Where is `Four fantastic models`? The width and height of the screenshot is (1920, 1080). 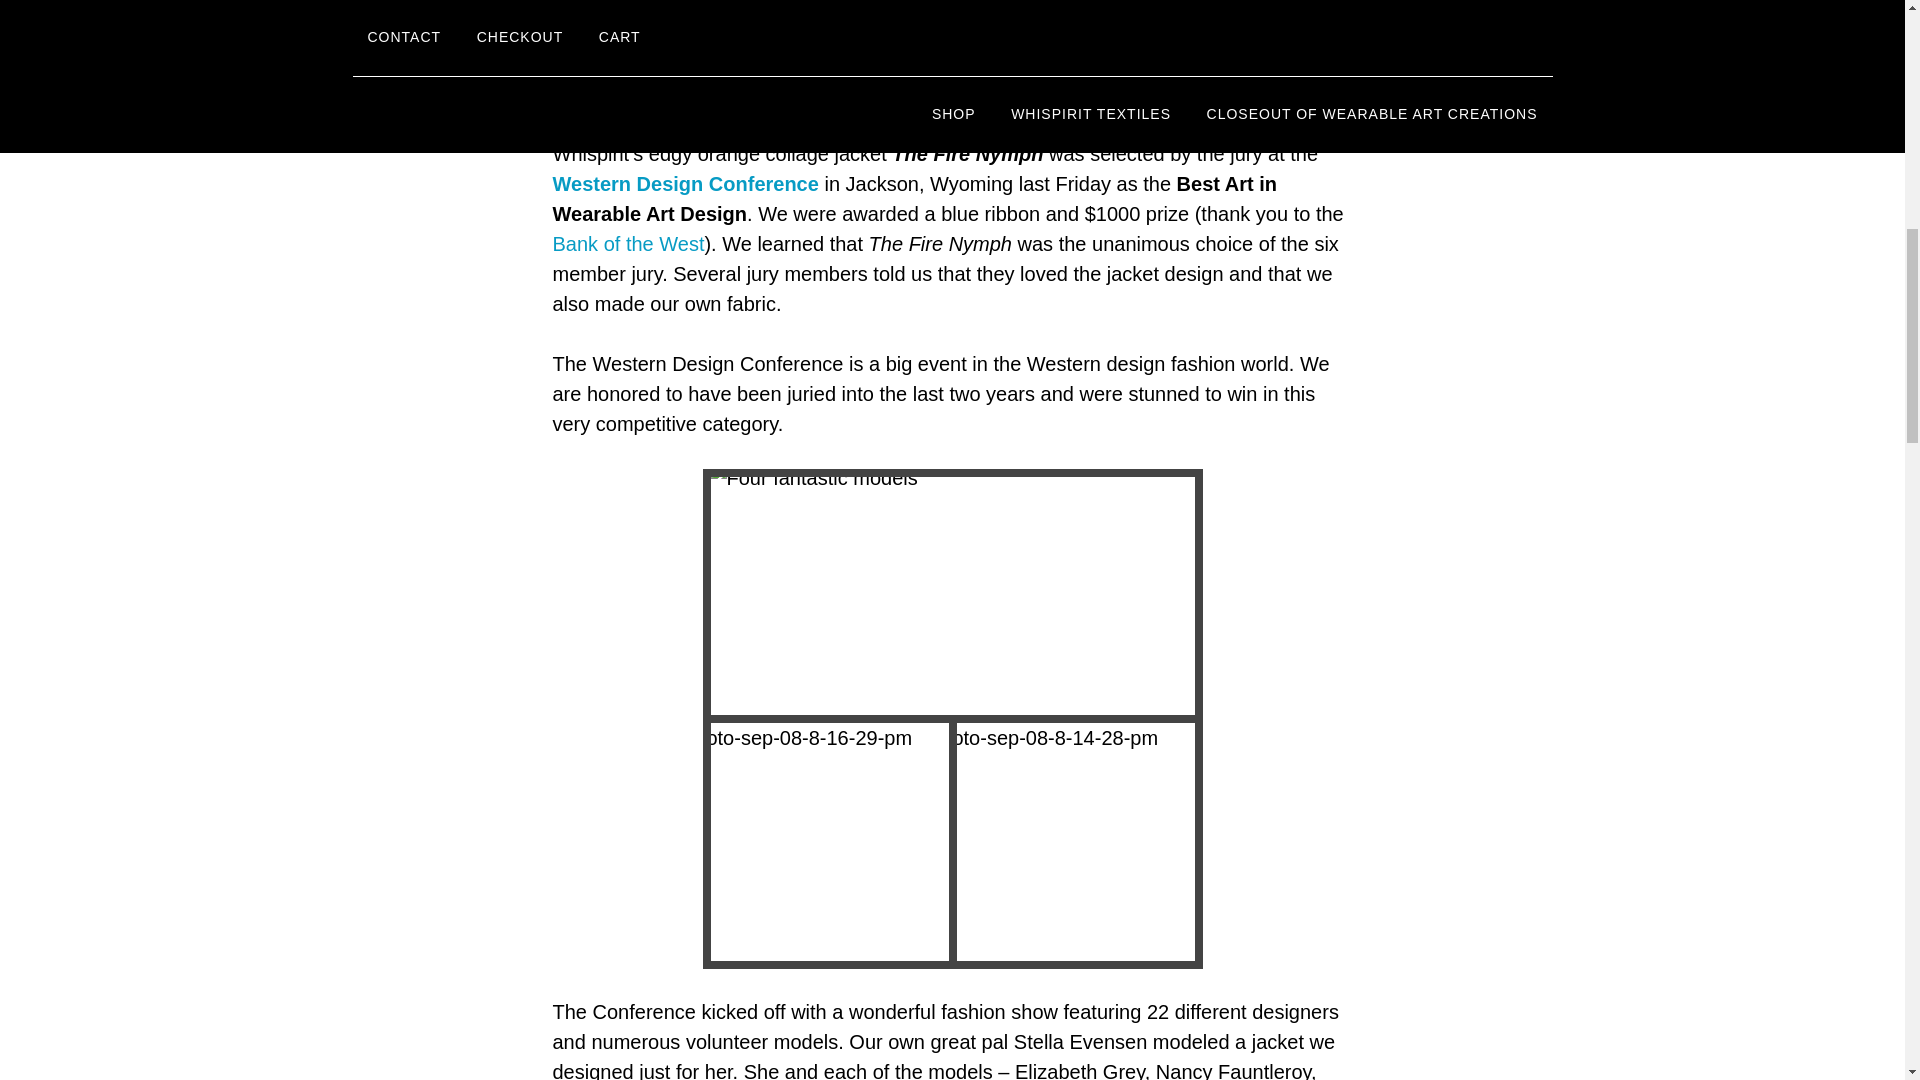 Four fantastic models is located at coordinates (960, 604).